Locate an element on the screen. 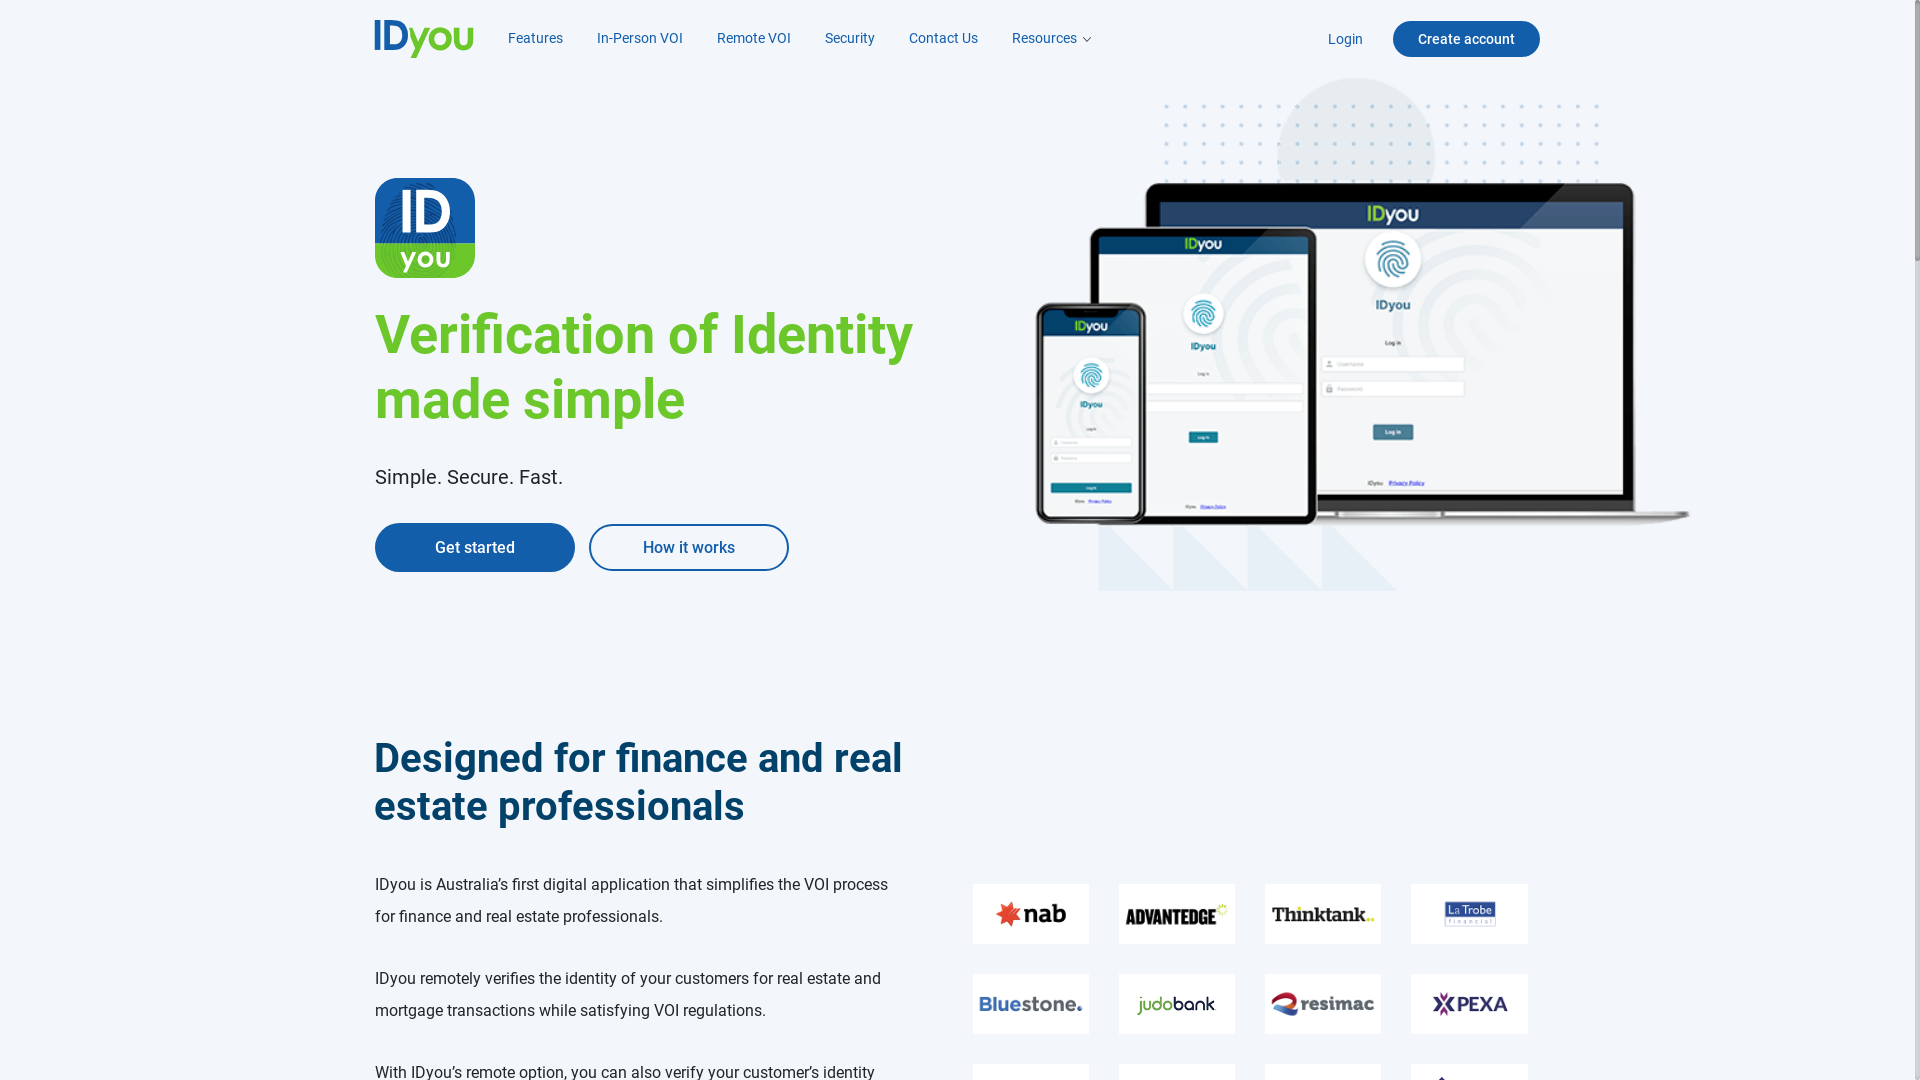 Image resolution: width=1920 pixels, height=1080 pixels. In-Person VOI is located at coordinates (639, 38).